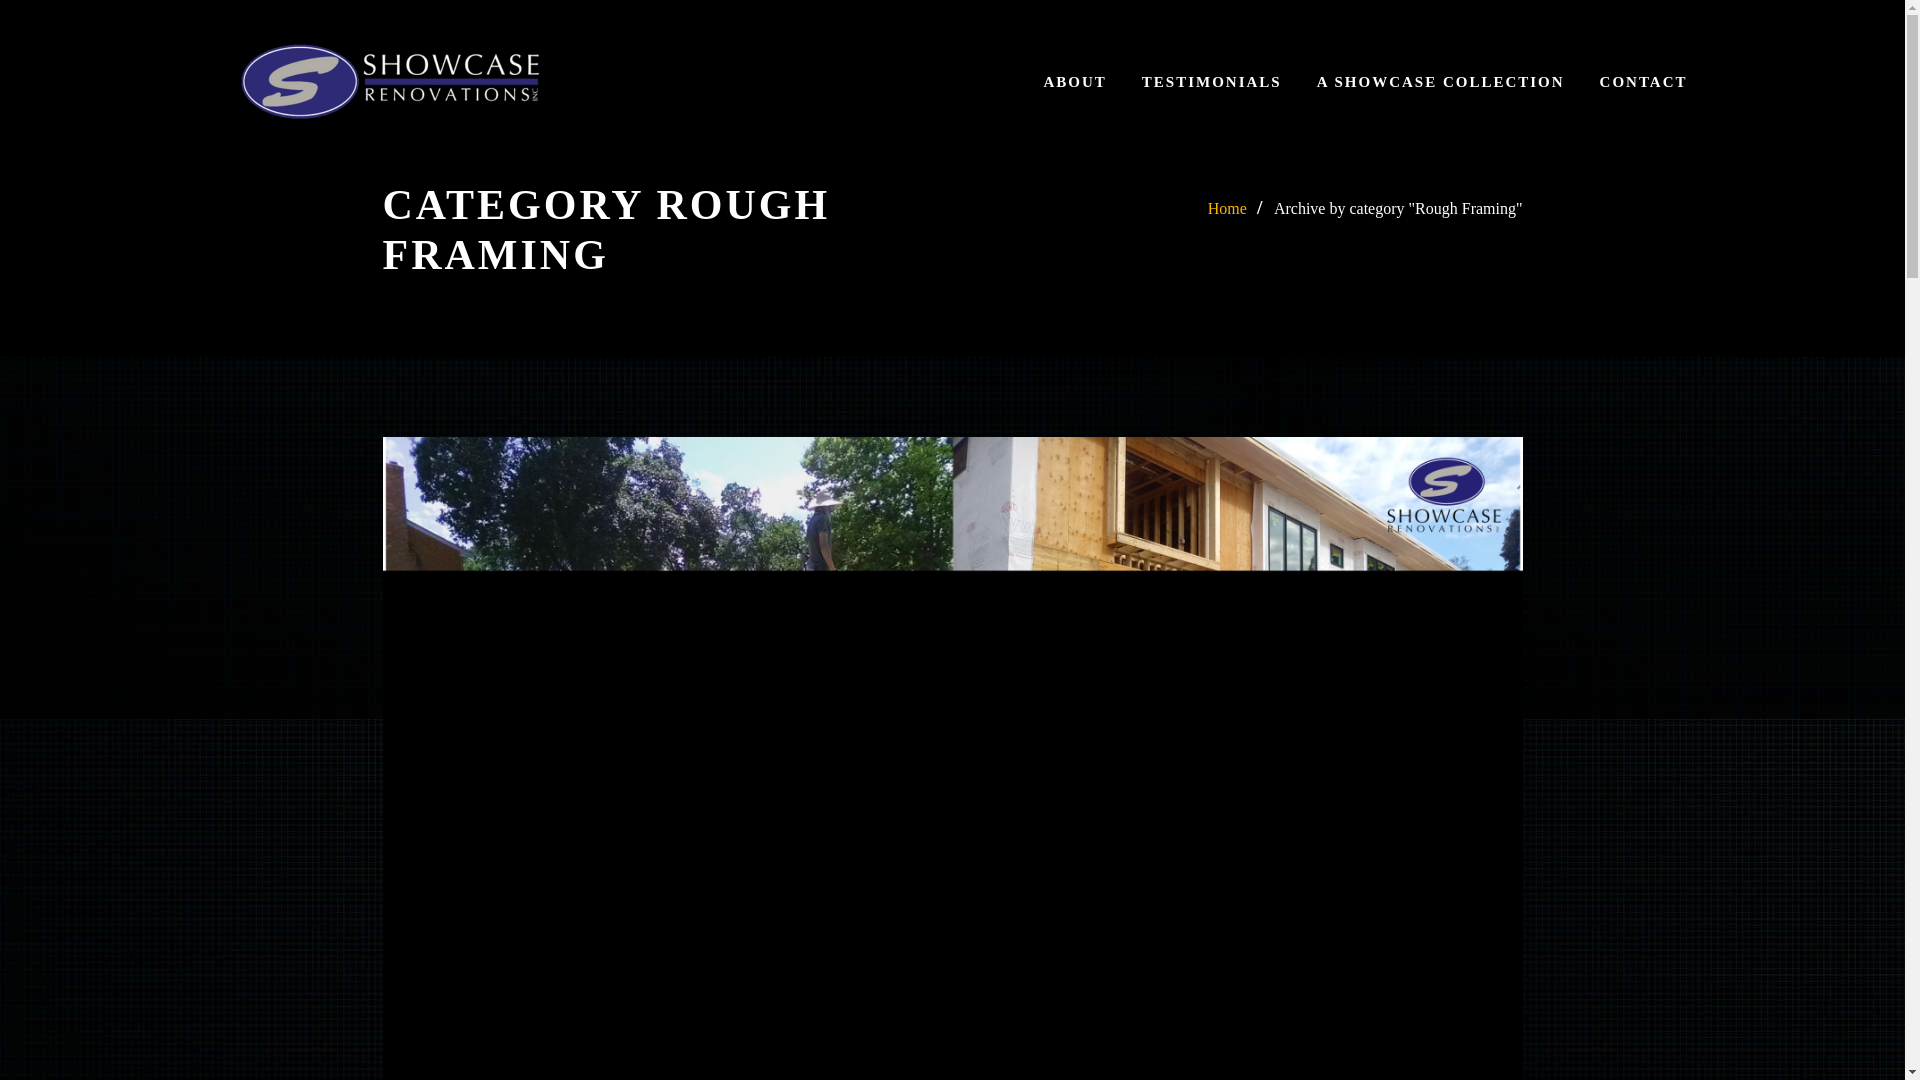 Image resolution: width=1920 pixels, height=1080 pixels. I want to click on A SHOWCASE COLLECTION, so click(1440, 82).